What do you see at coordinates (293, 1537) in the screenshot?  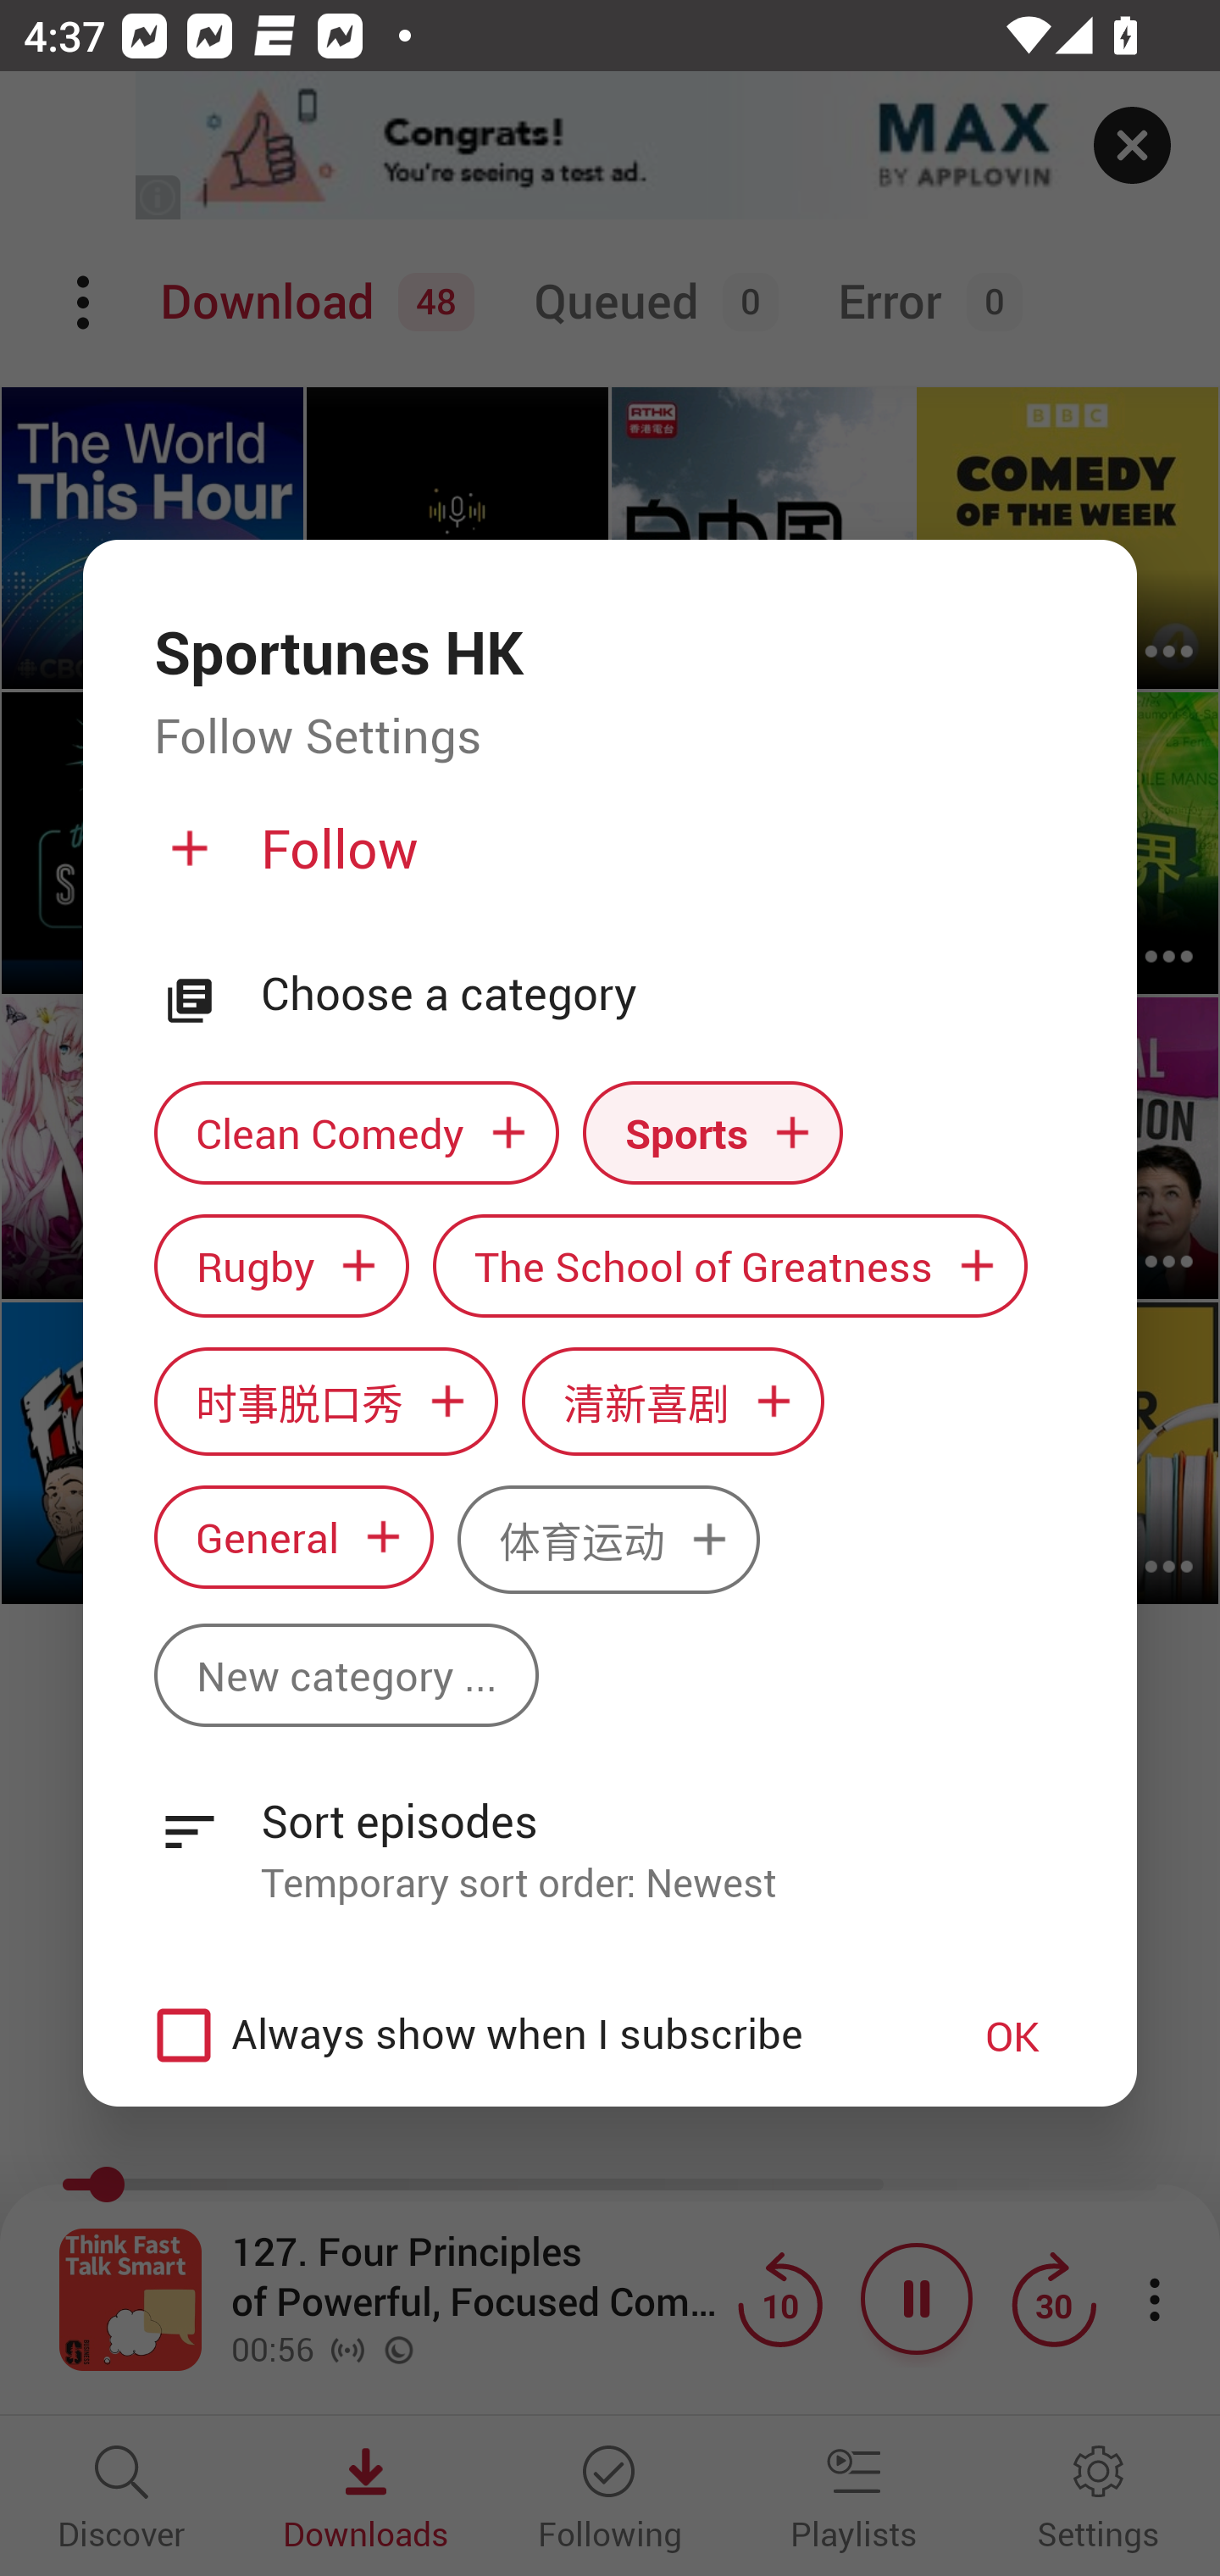 I see `General` at bounding box center [293, 1537].